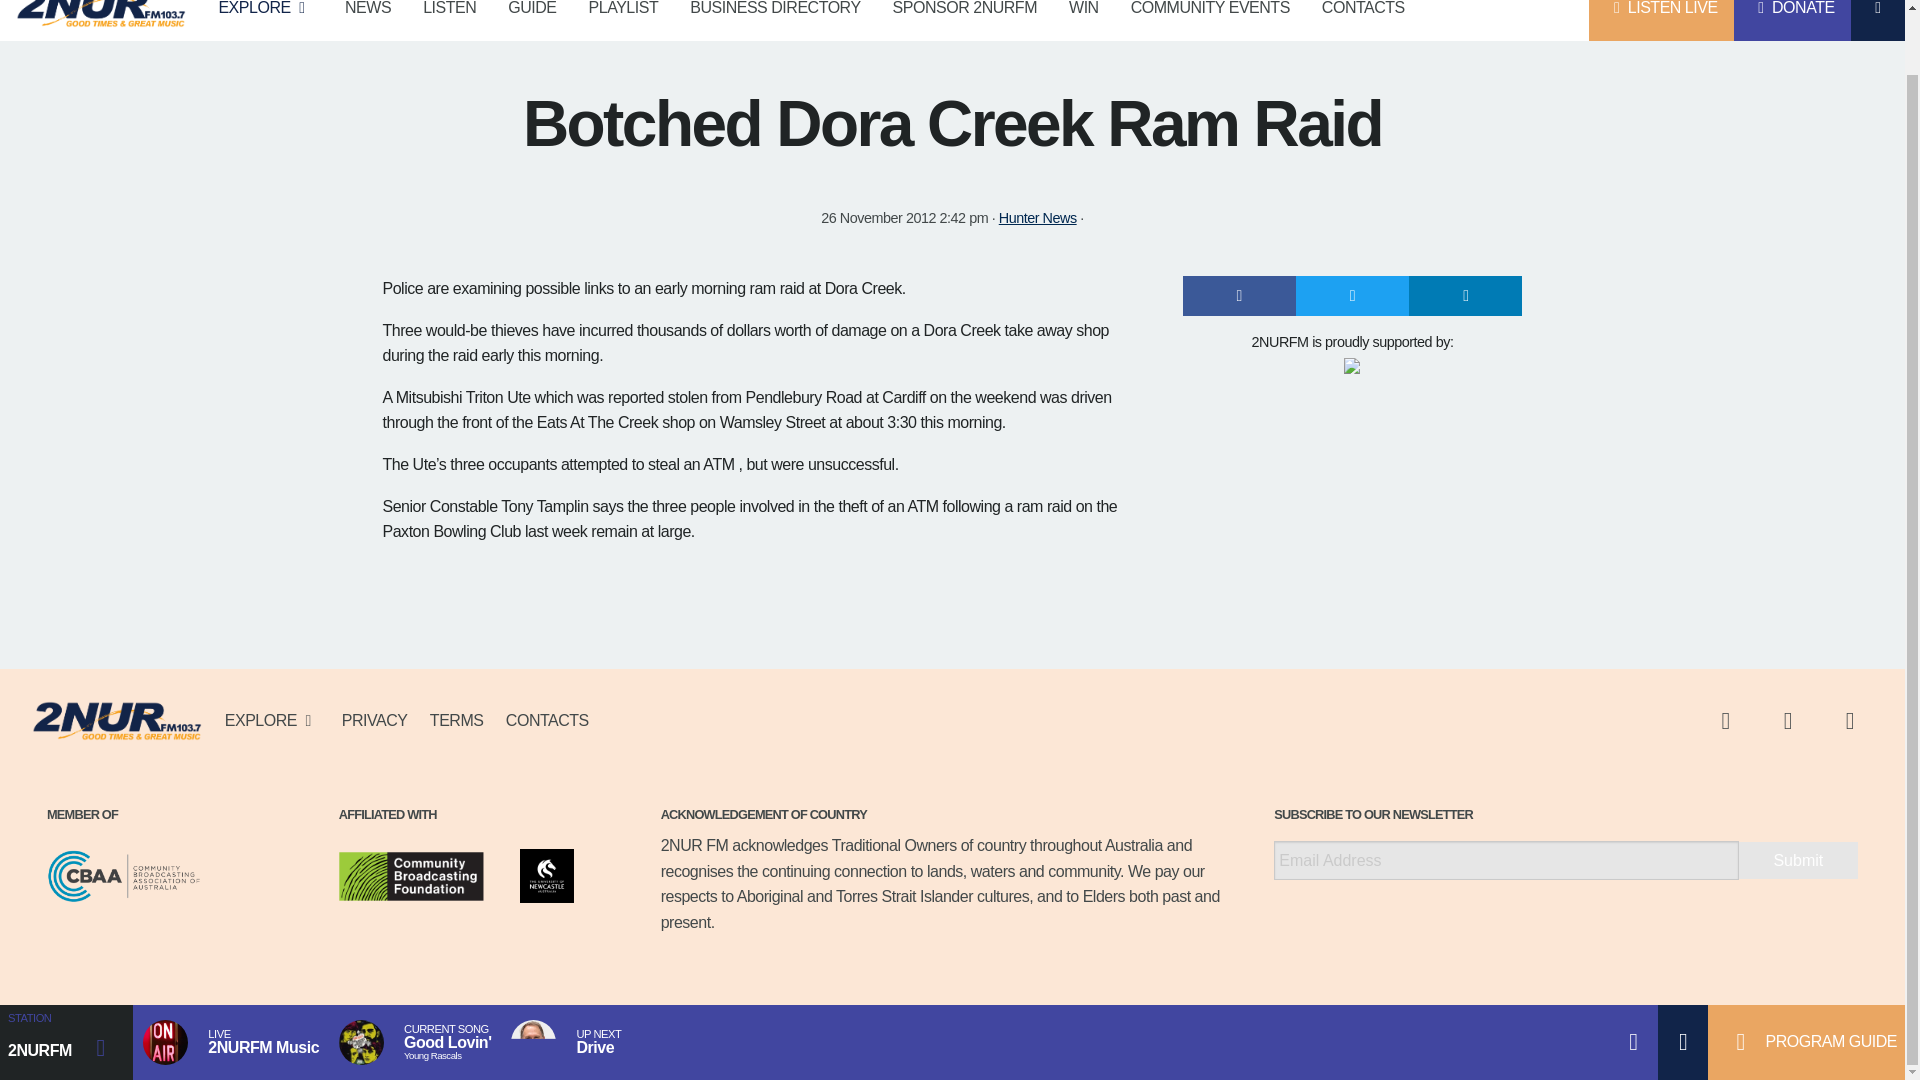 The image size is (1920, 1080). What do you see at coordinates (1792, 20) in the screenshot?
I see `DONATE` at bounding box center [1792, 20].